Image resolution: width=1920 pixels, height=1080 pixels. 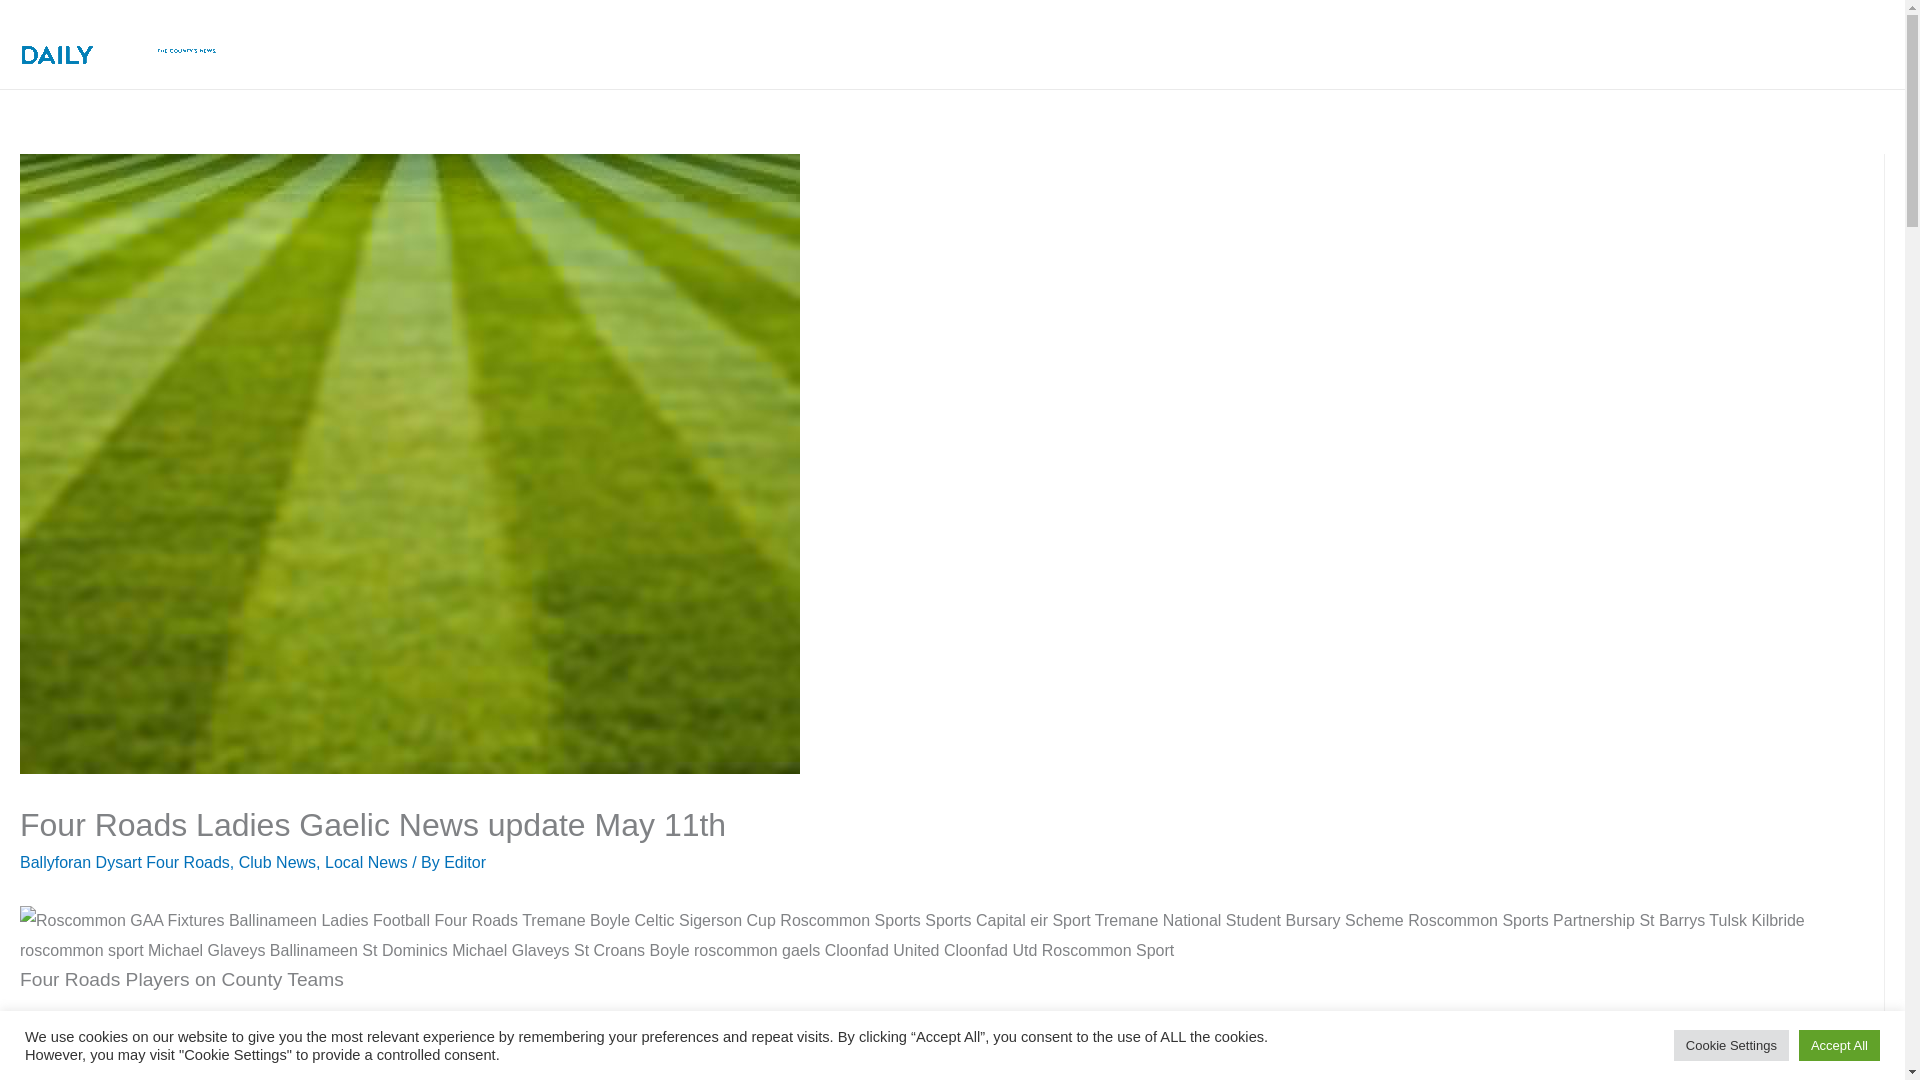 I want to click on JOBS, so click(x=1683, y=44).